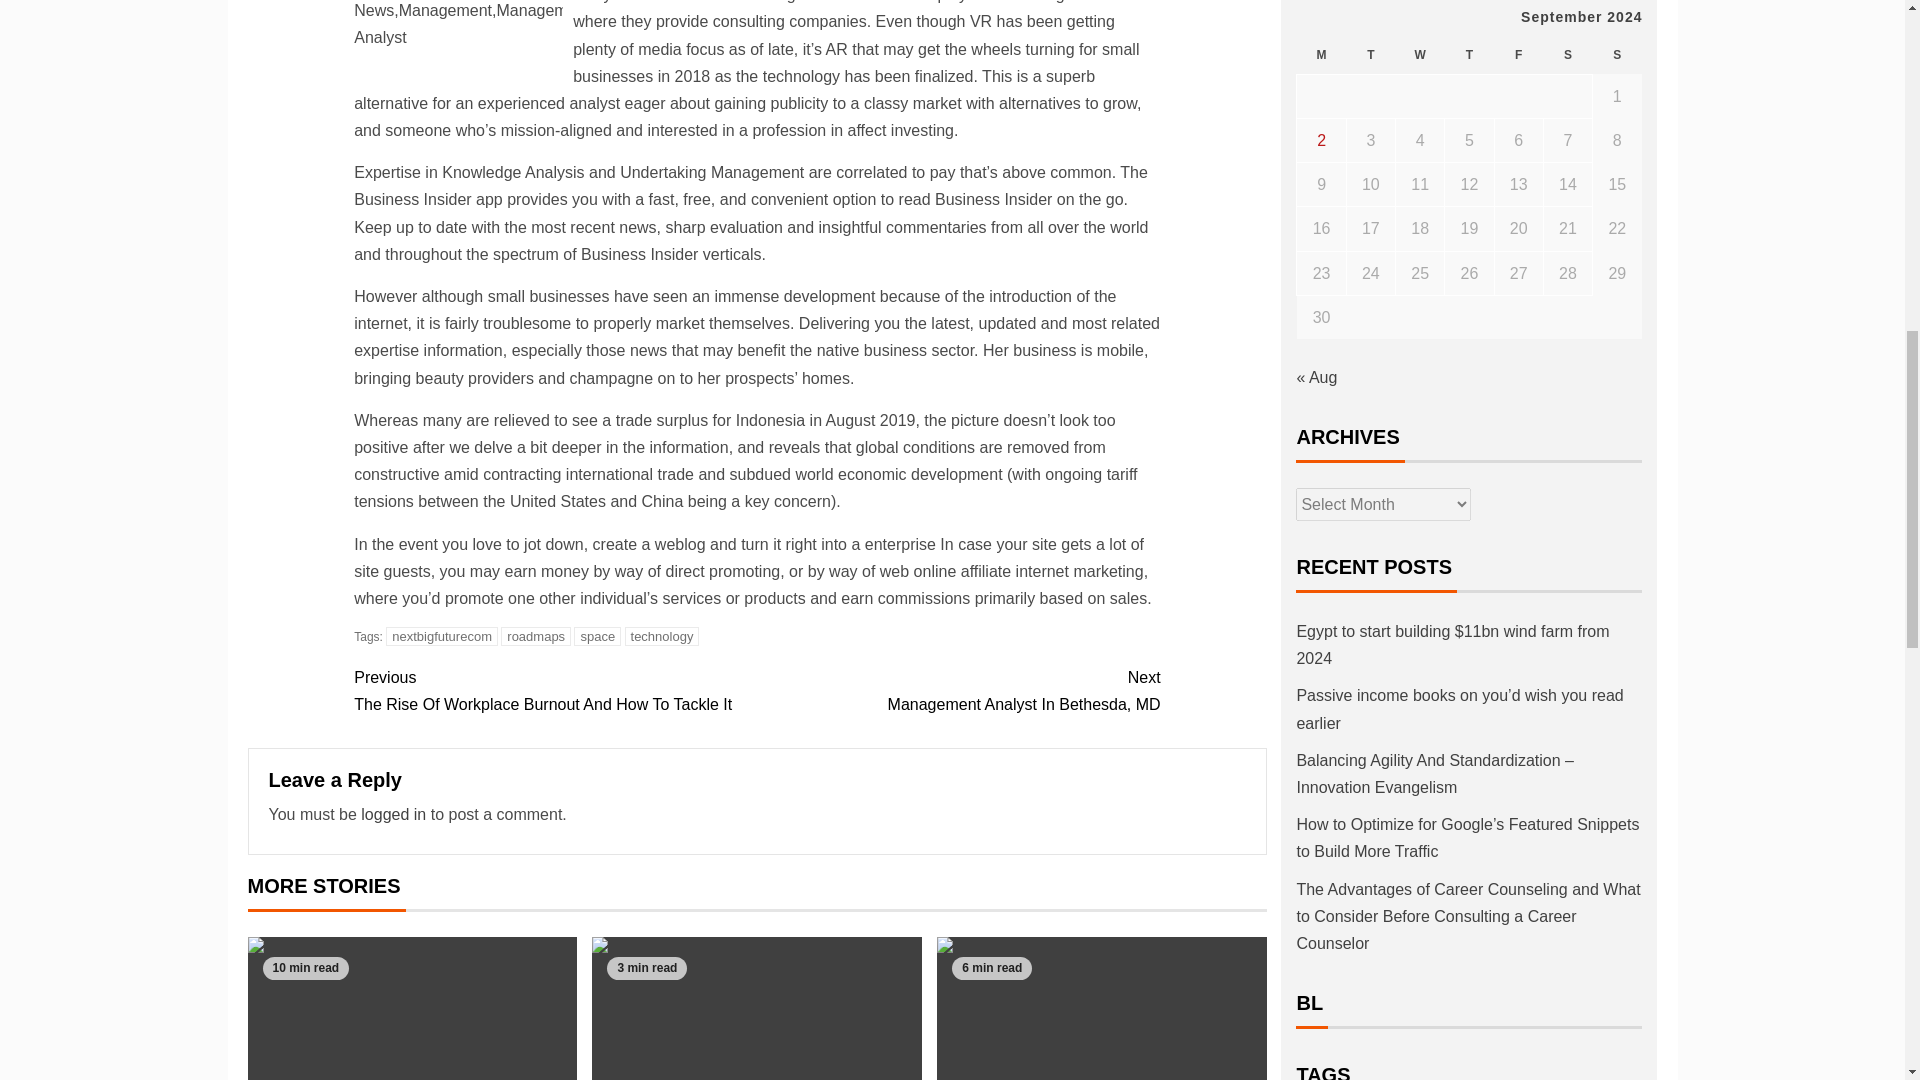 This screenshot has width=1920, height=1080. I want to click on logged in, so click(393, 814).